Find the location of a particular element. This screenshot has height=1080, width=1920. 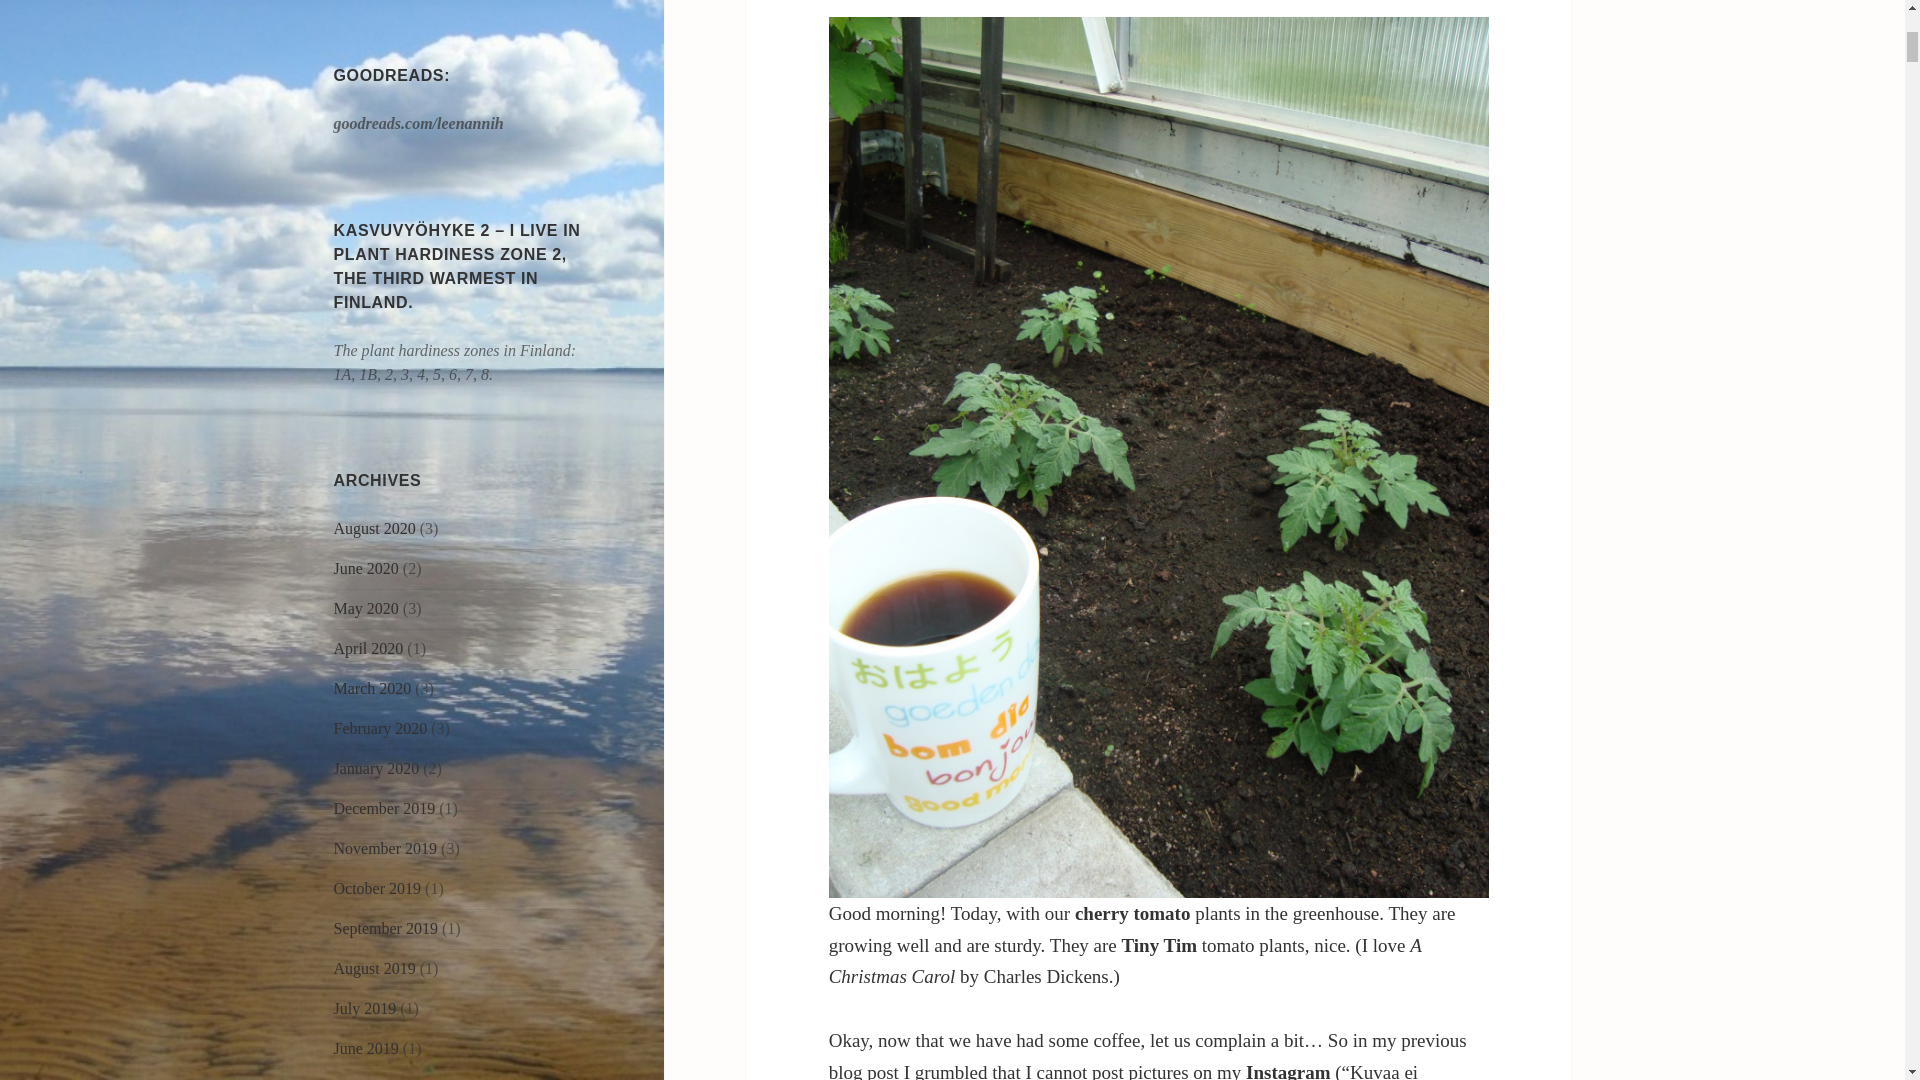

August 2019 is located at coordinates (375, 968).